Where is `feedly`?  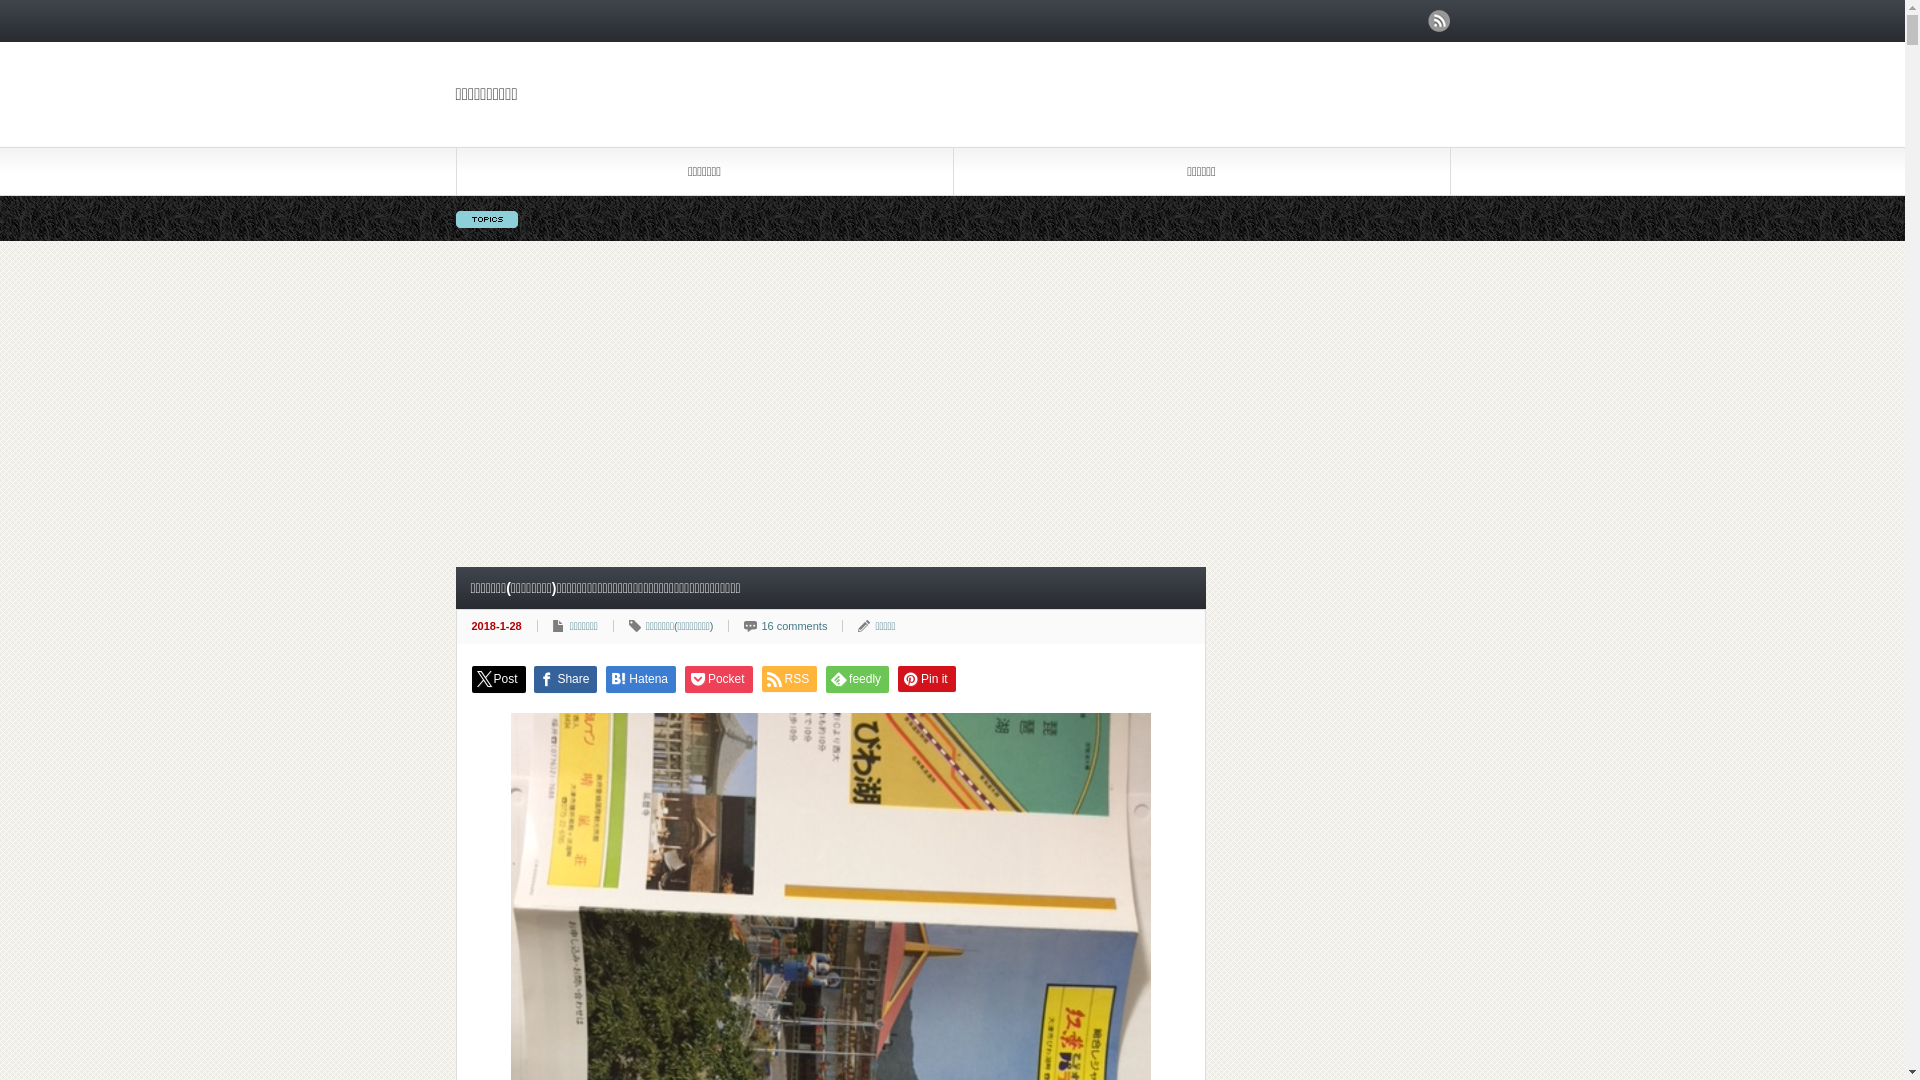
feedly is located at coordinates (858, 680).